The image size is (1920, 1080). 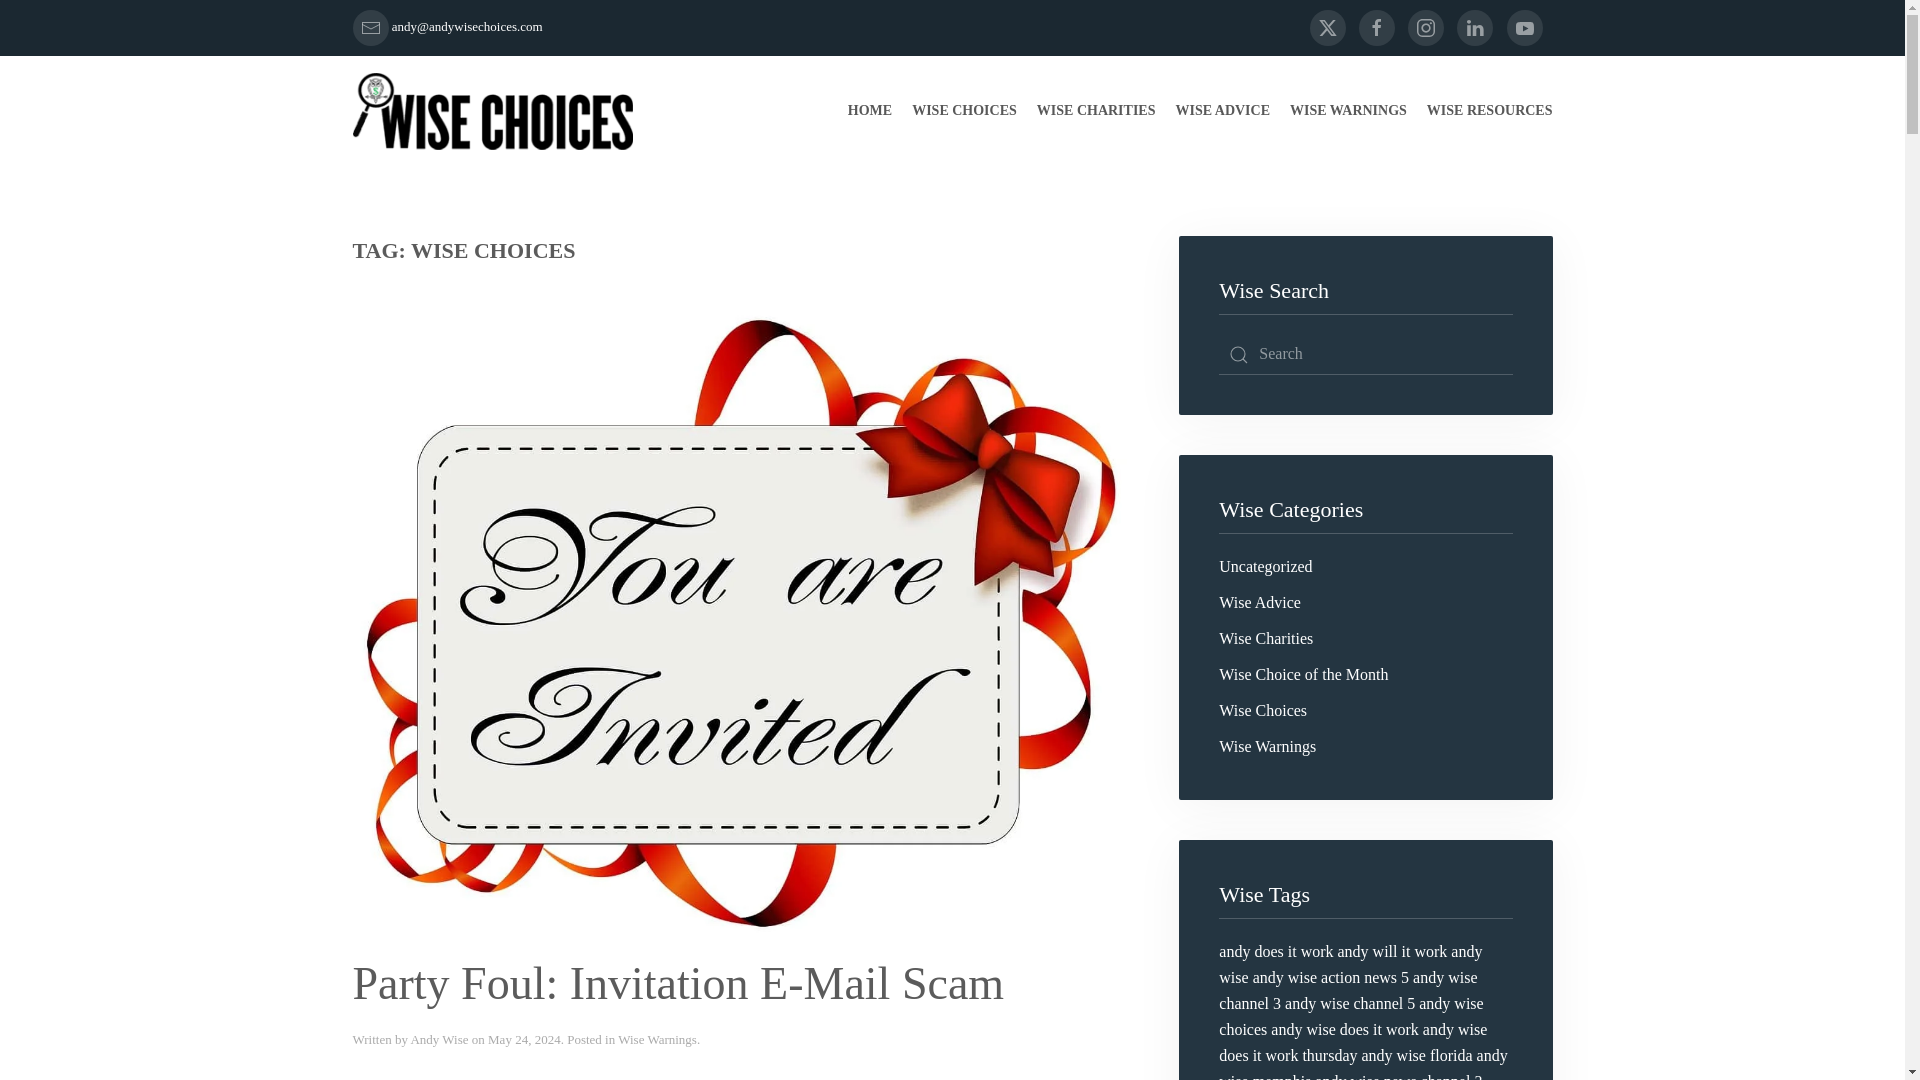 I want to click on WISE WARNINGS, so click(x=1348, y=111).